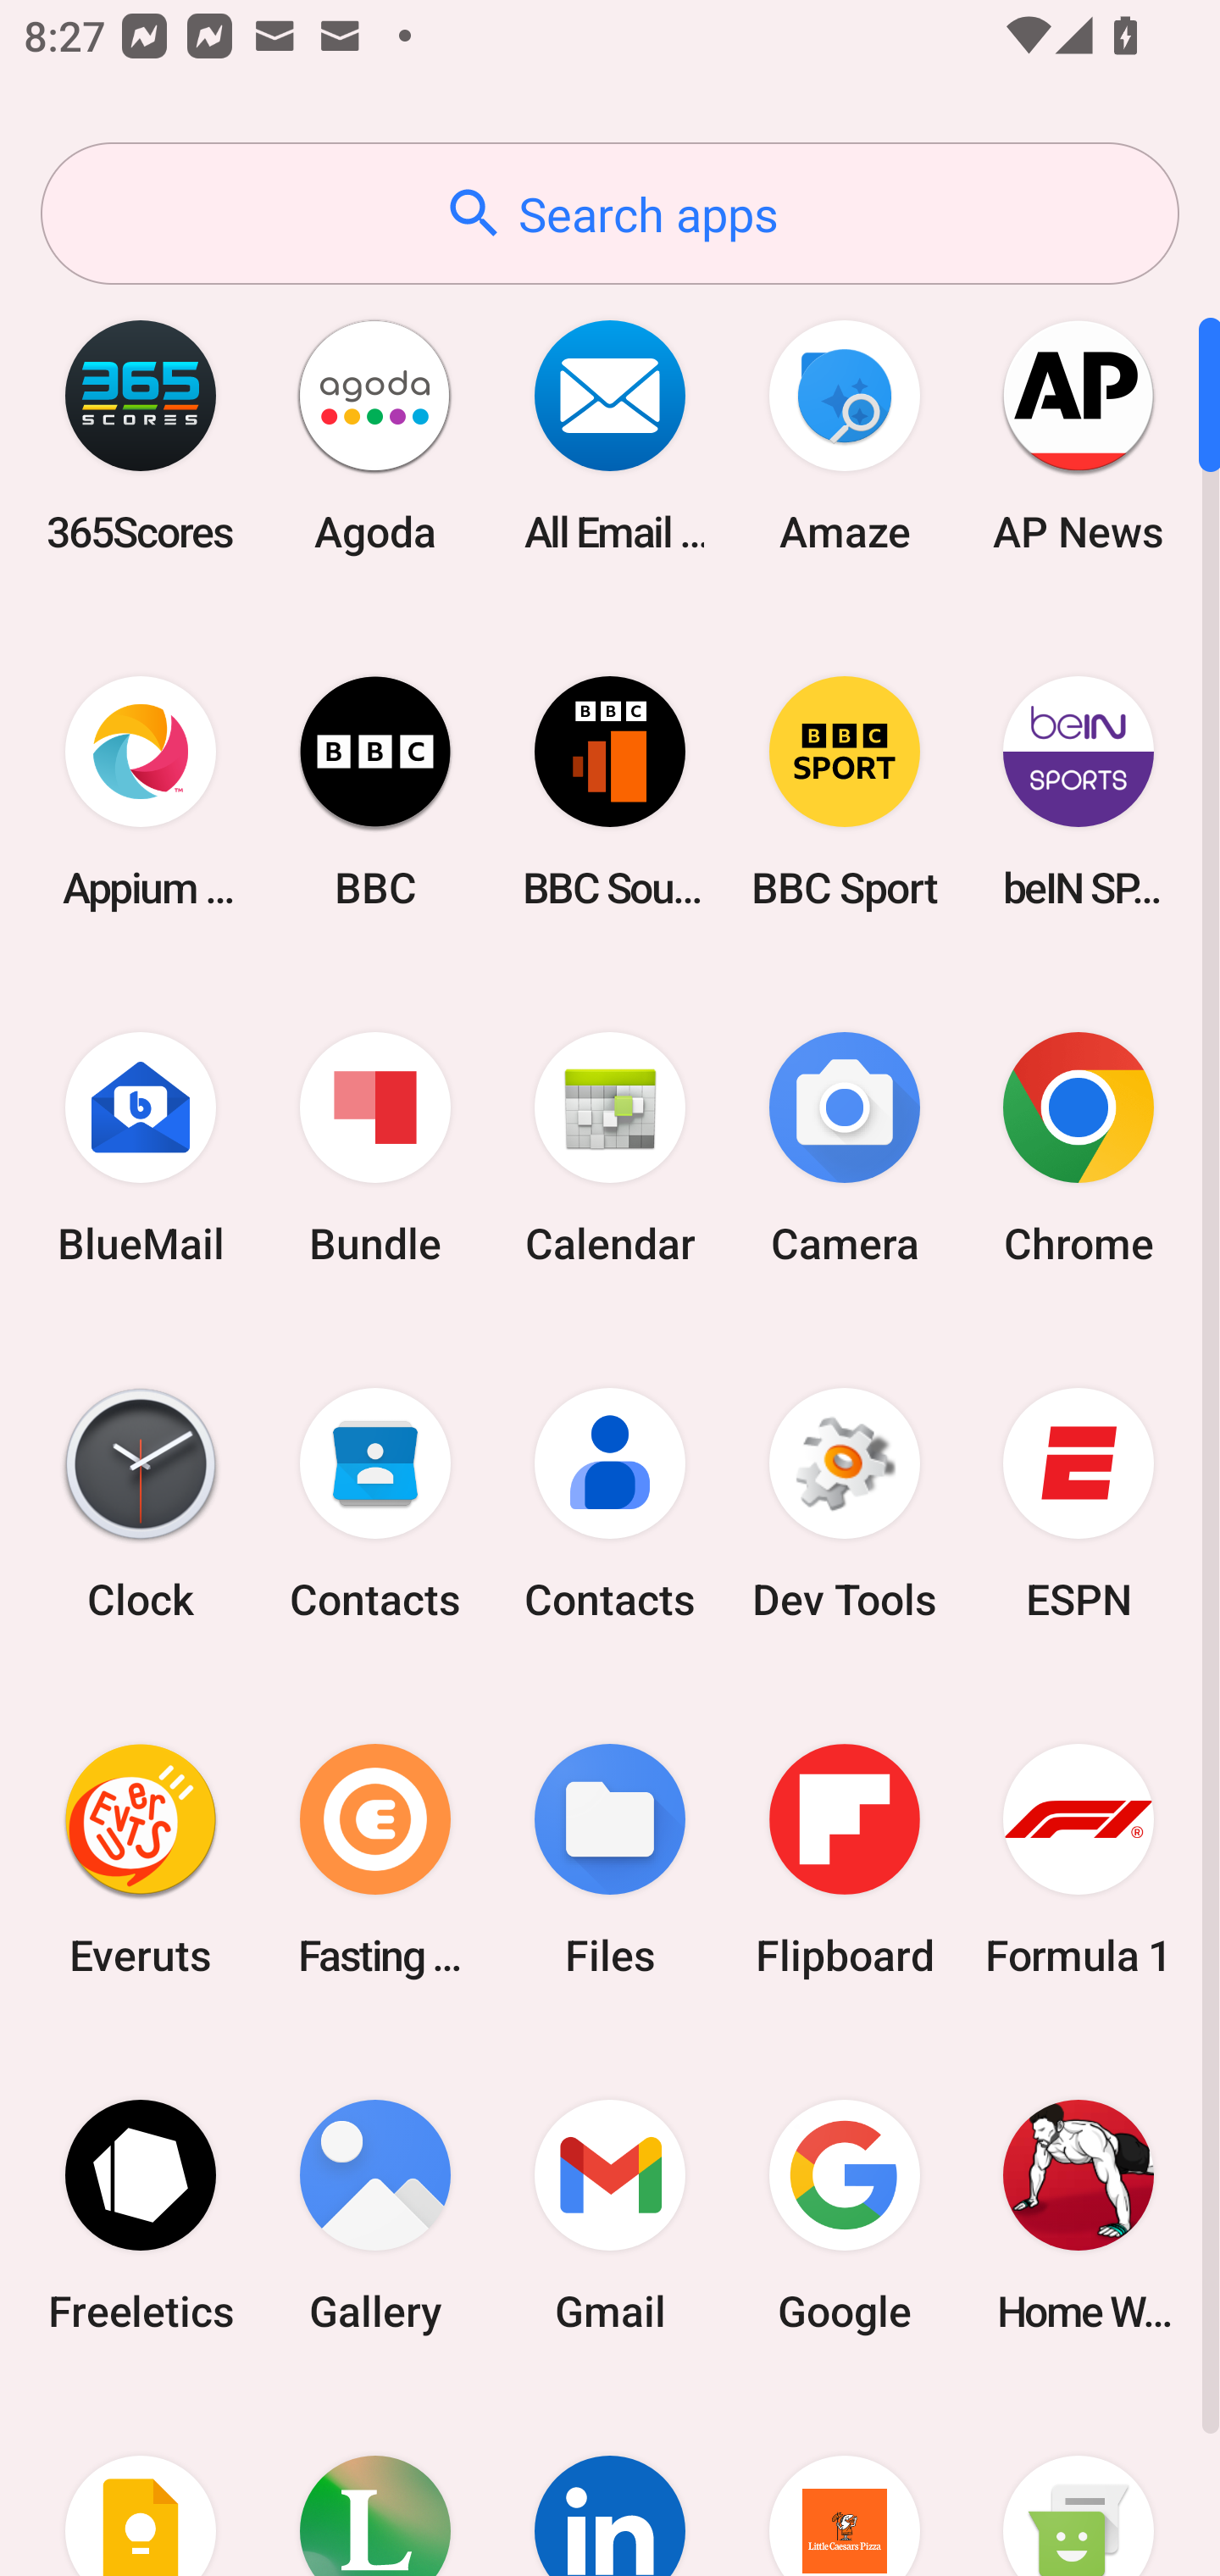 The image size is (1220, 2576). What do you see at coordinates (375, 1504) in the screenshot?
I see `Contacts` at bounding box center [375, 1504].